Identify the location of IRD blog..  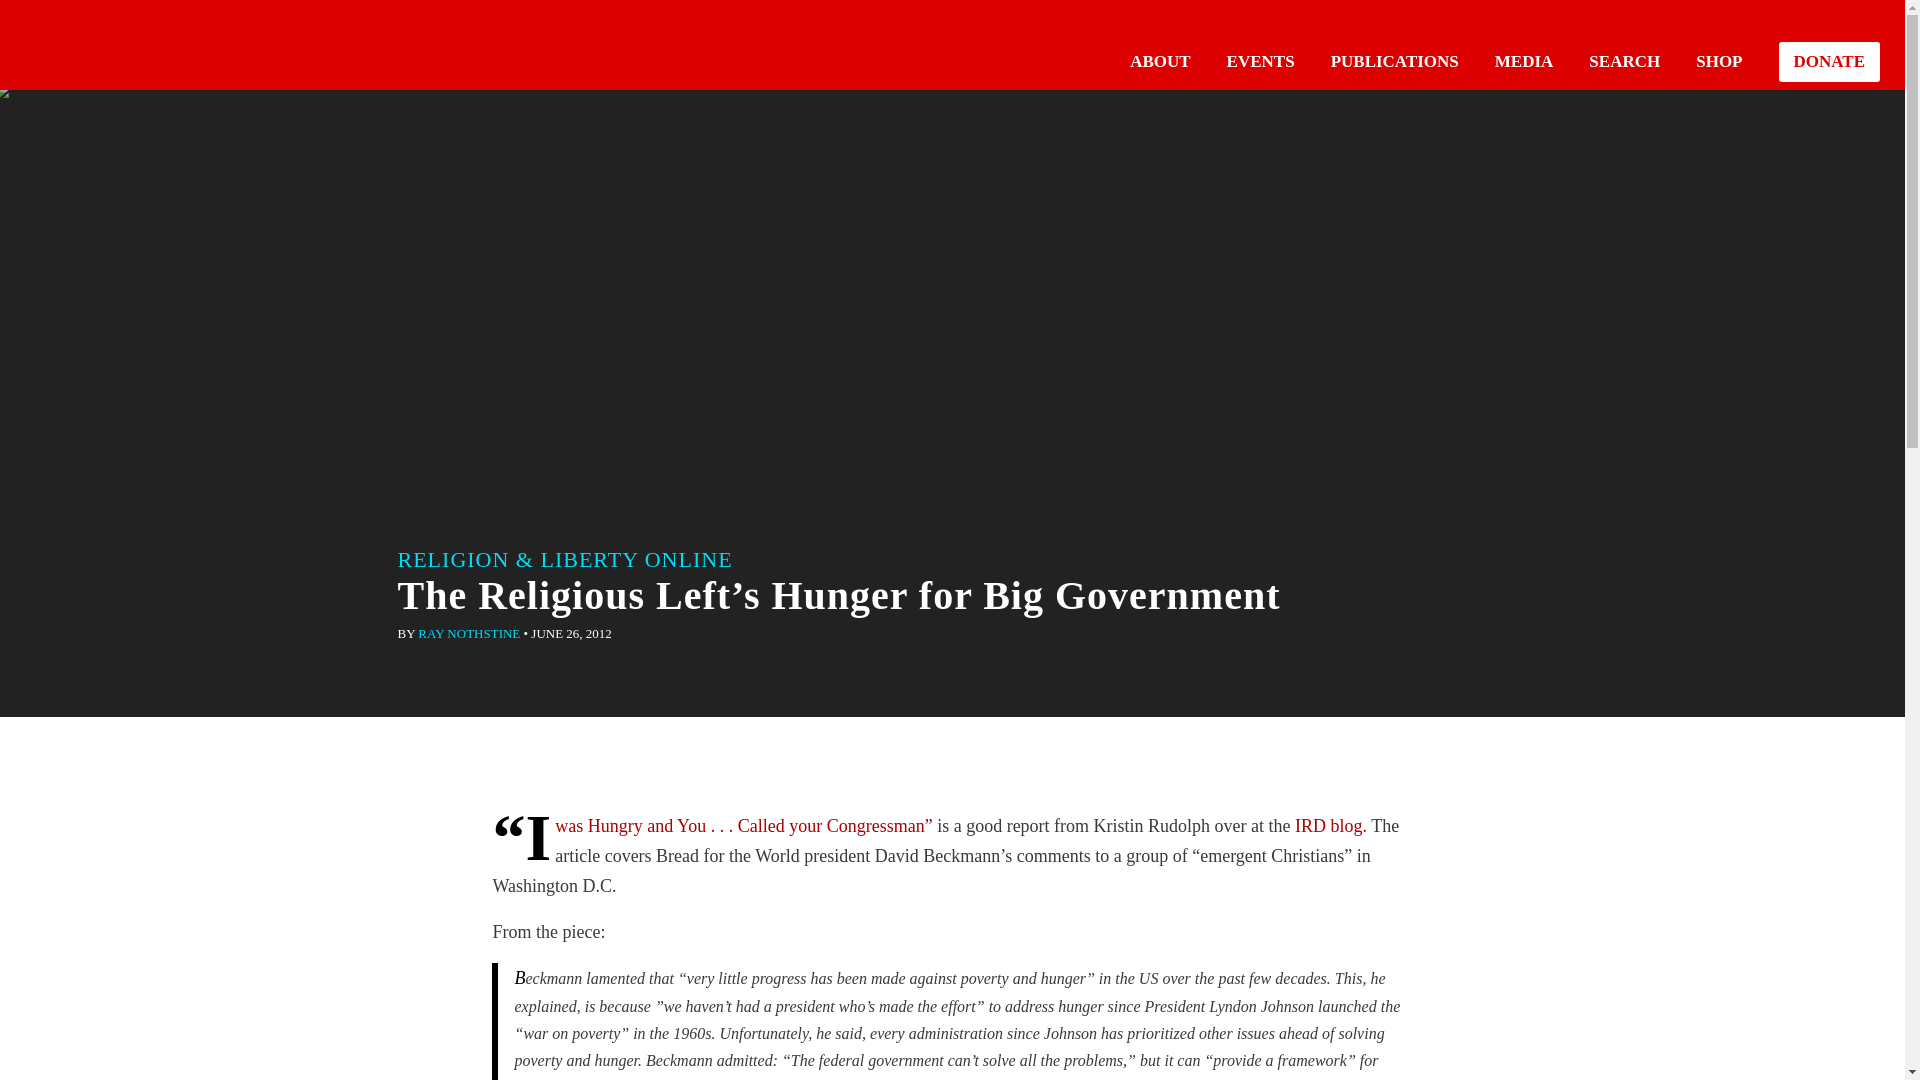
(1330, 826).